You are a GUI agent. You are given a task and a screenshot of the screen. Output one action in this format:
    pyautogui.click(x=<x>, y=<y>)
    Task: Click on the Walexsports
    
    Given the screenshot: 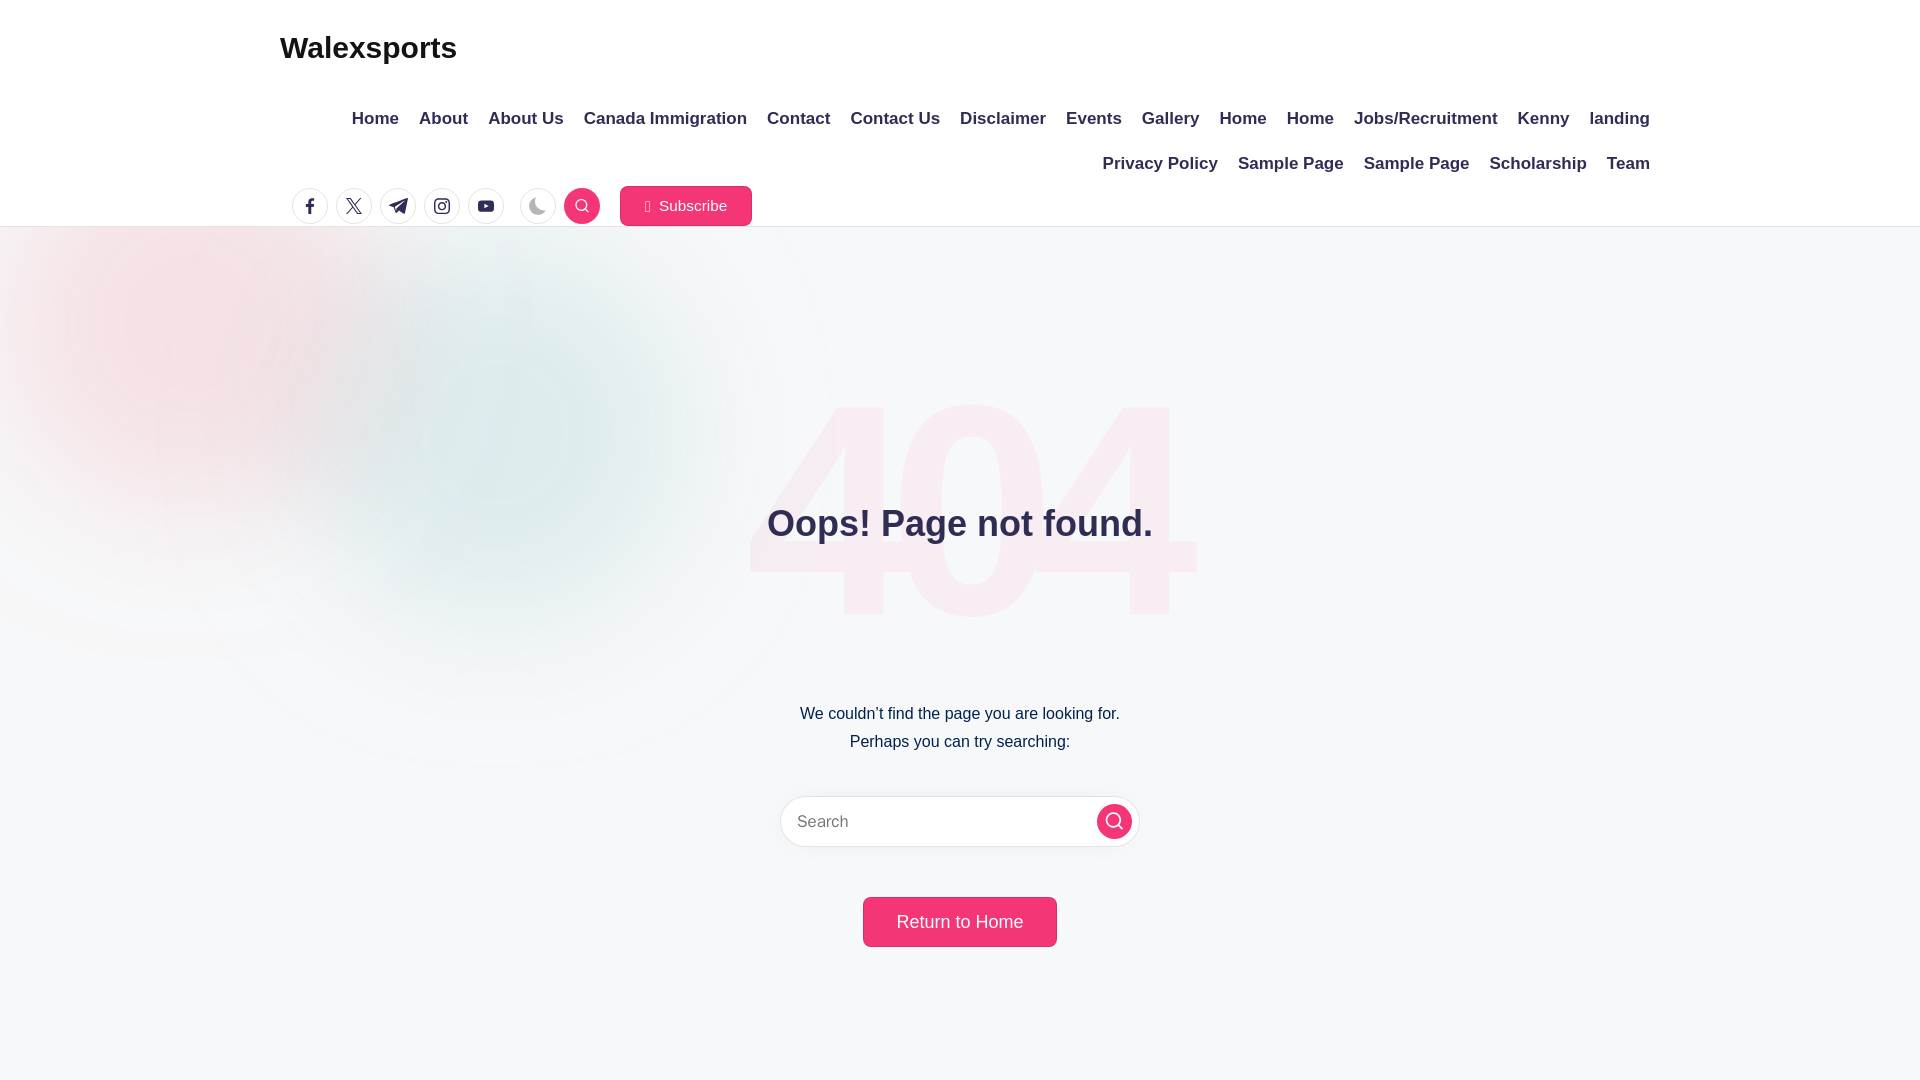 What is the action you would take?
    pyautogui.click(x=368, y=48)
    